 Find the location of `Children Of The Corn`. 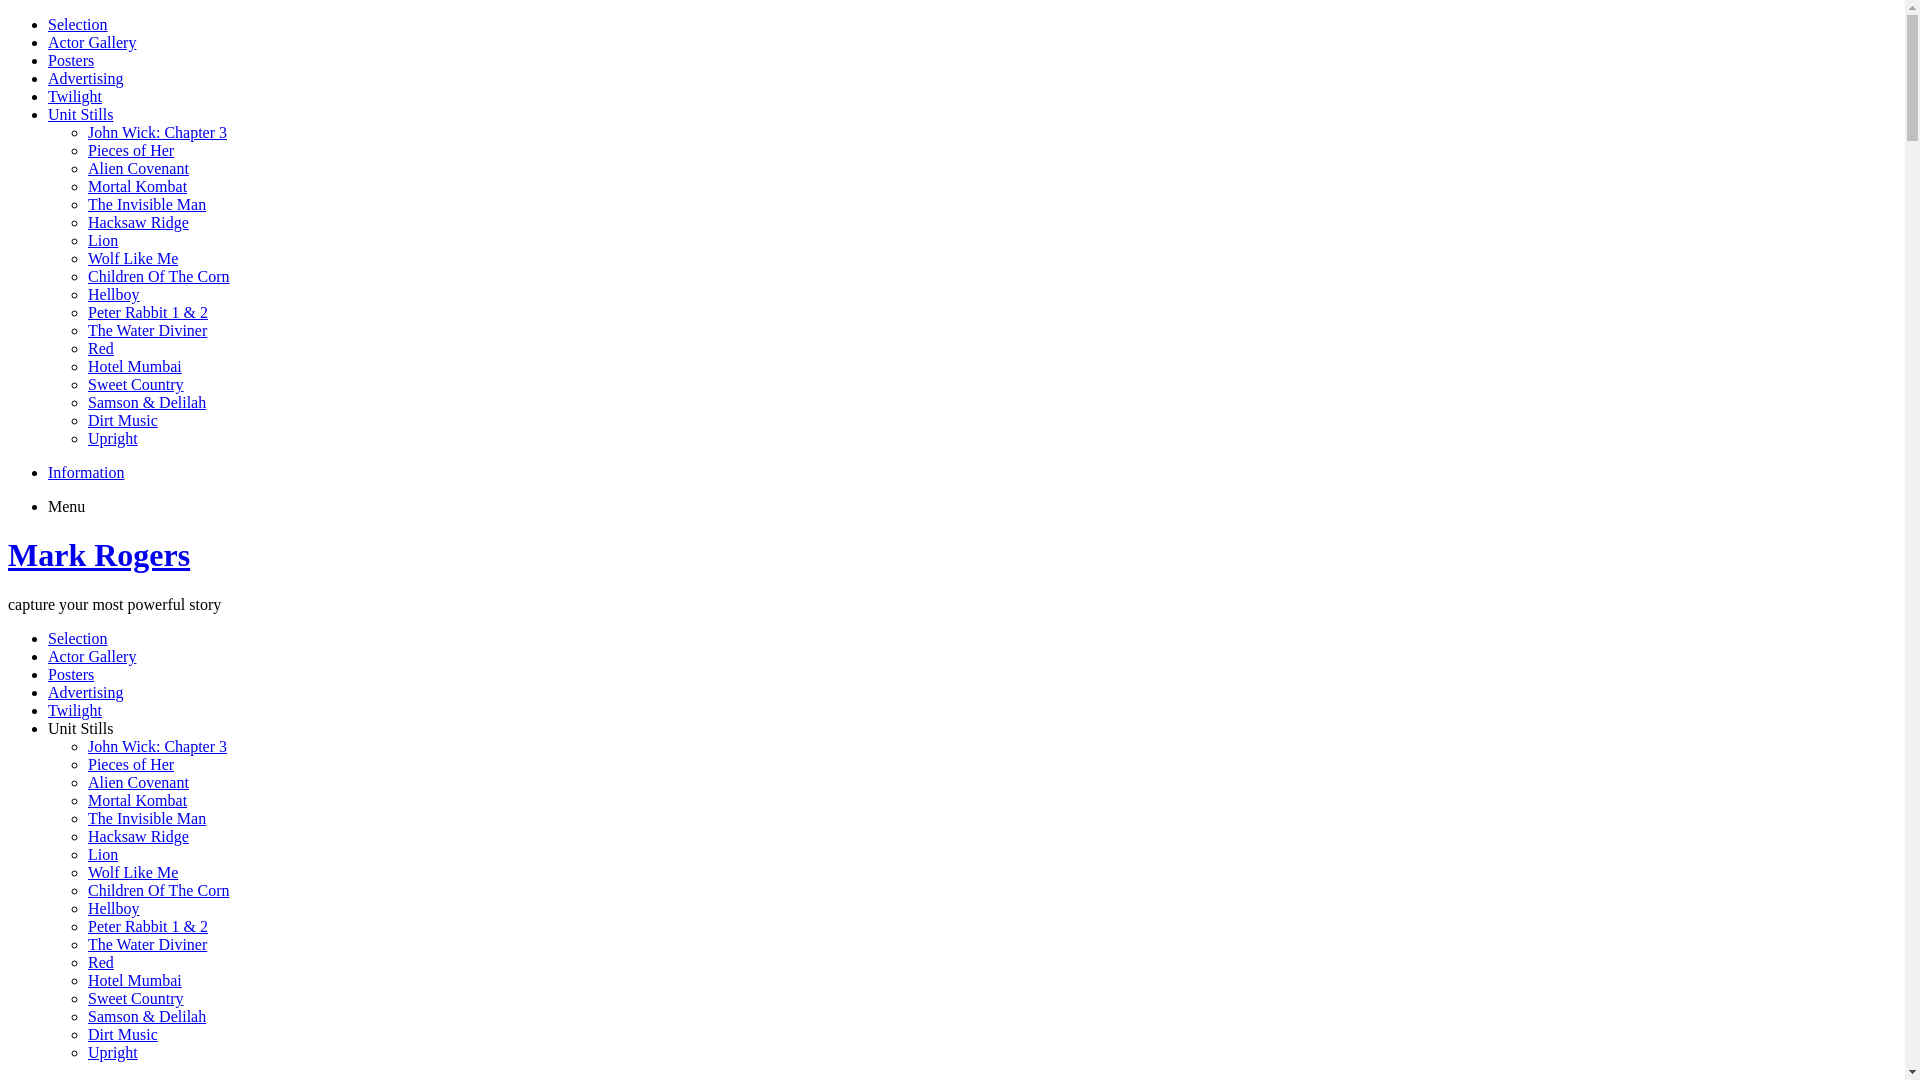

Children Of The Corn is located at coordinates (158, 276).